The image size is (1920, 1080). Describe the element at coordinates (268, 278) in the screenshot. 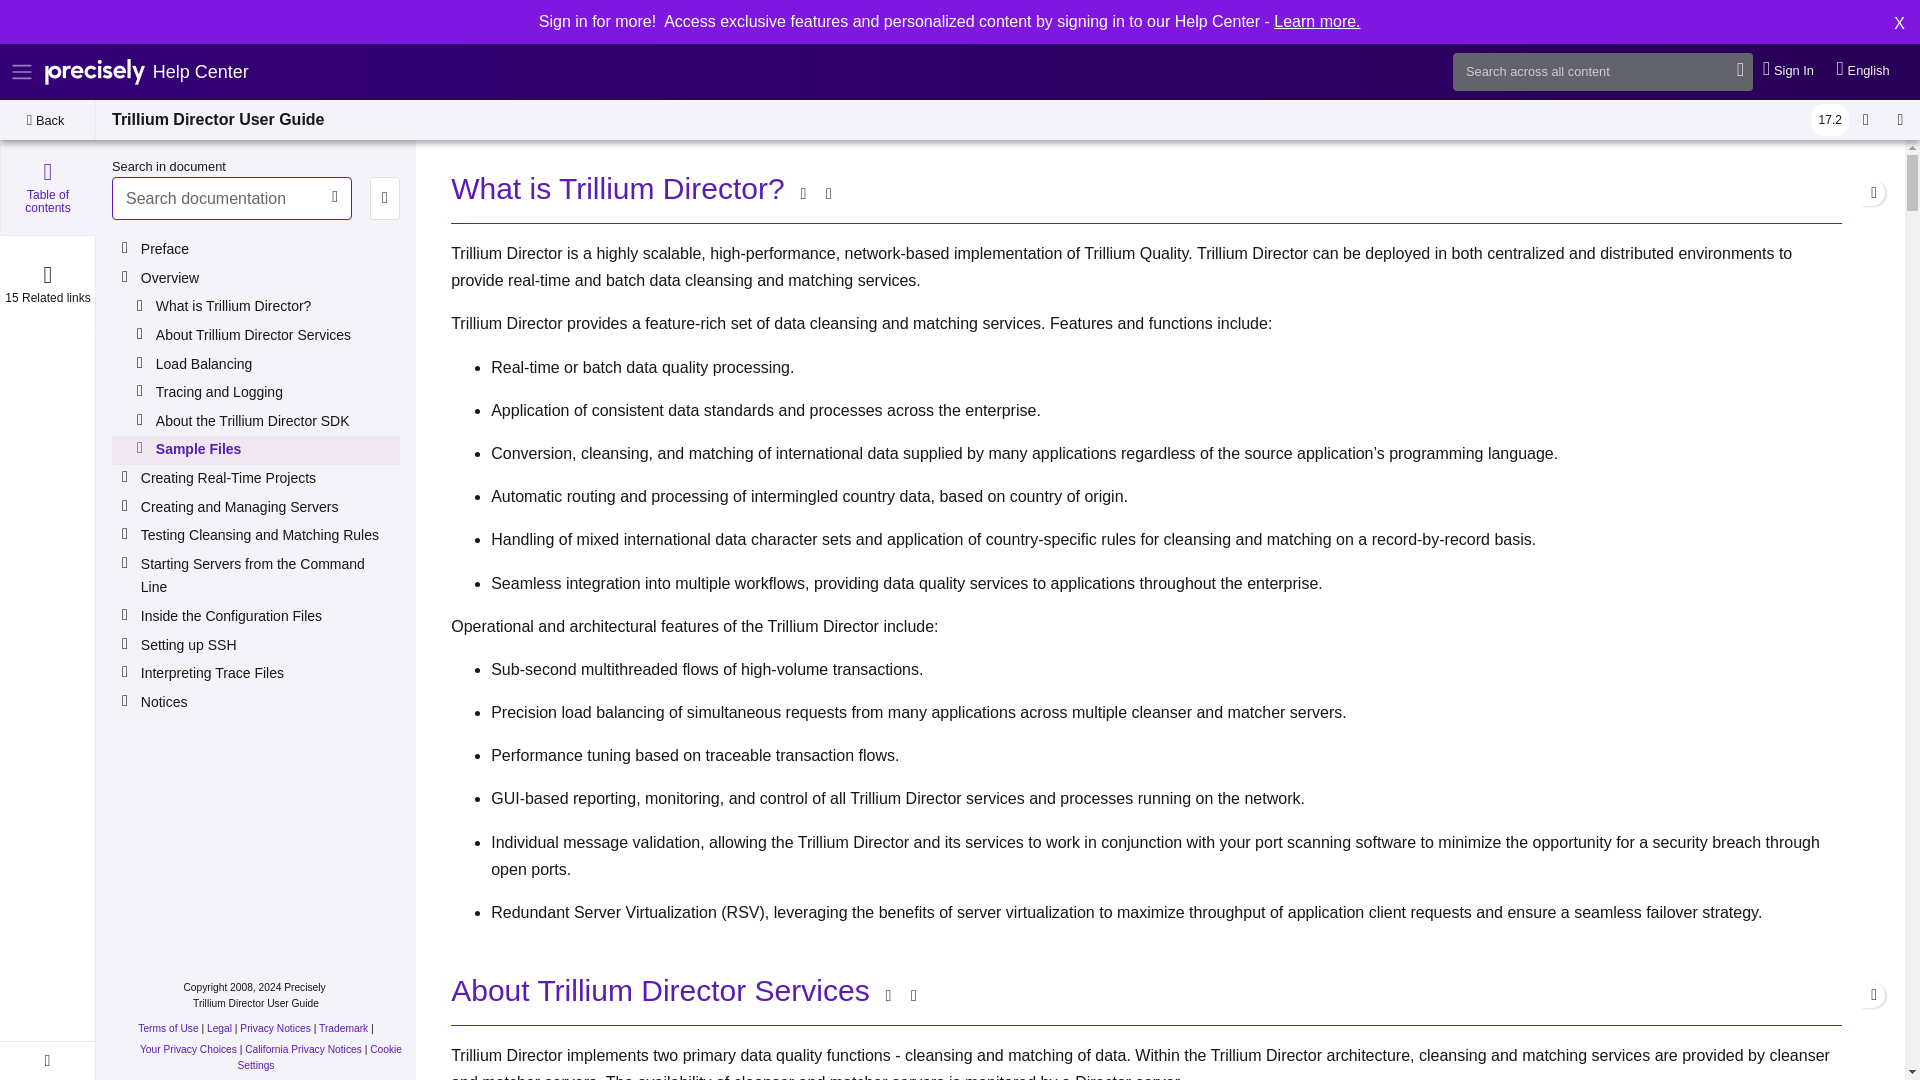

I see `Overview` at that location.